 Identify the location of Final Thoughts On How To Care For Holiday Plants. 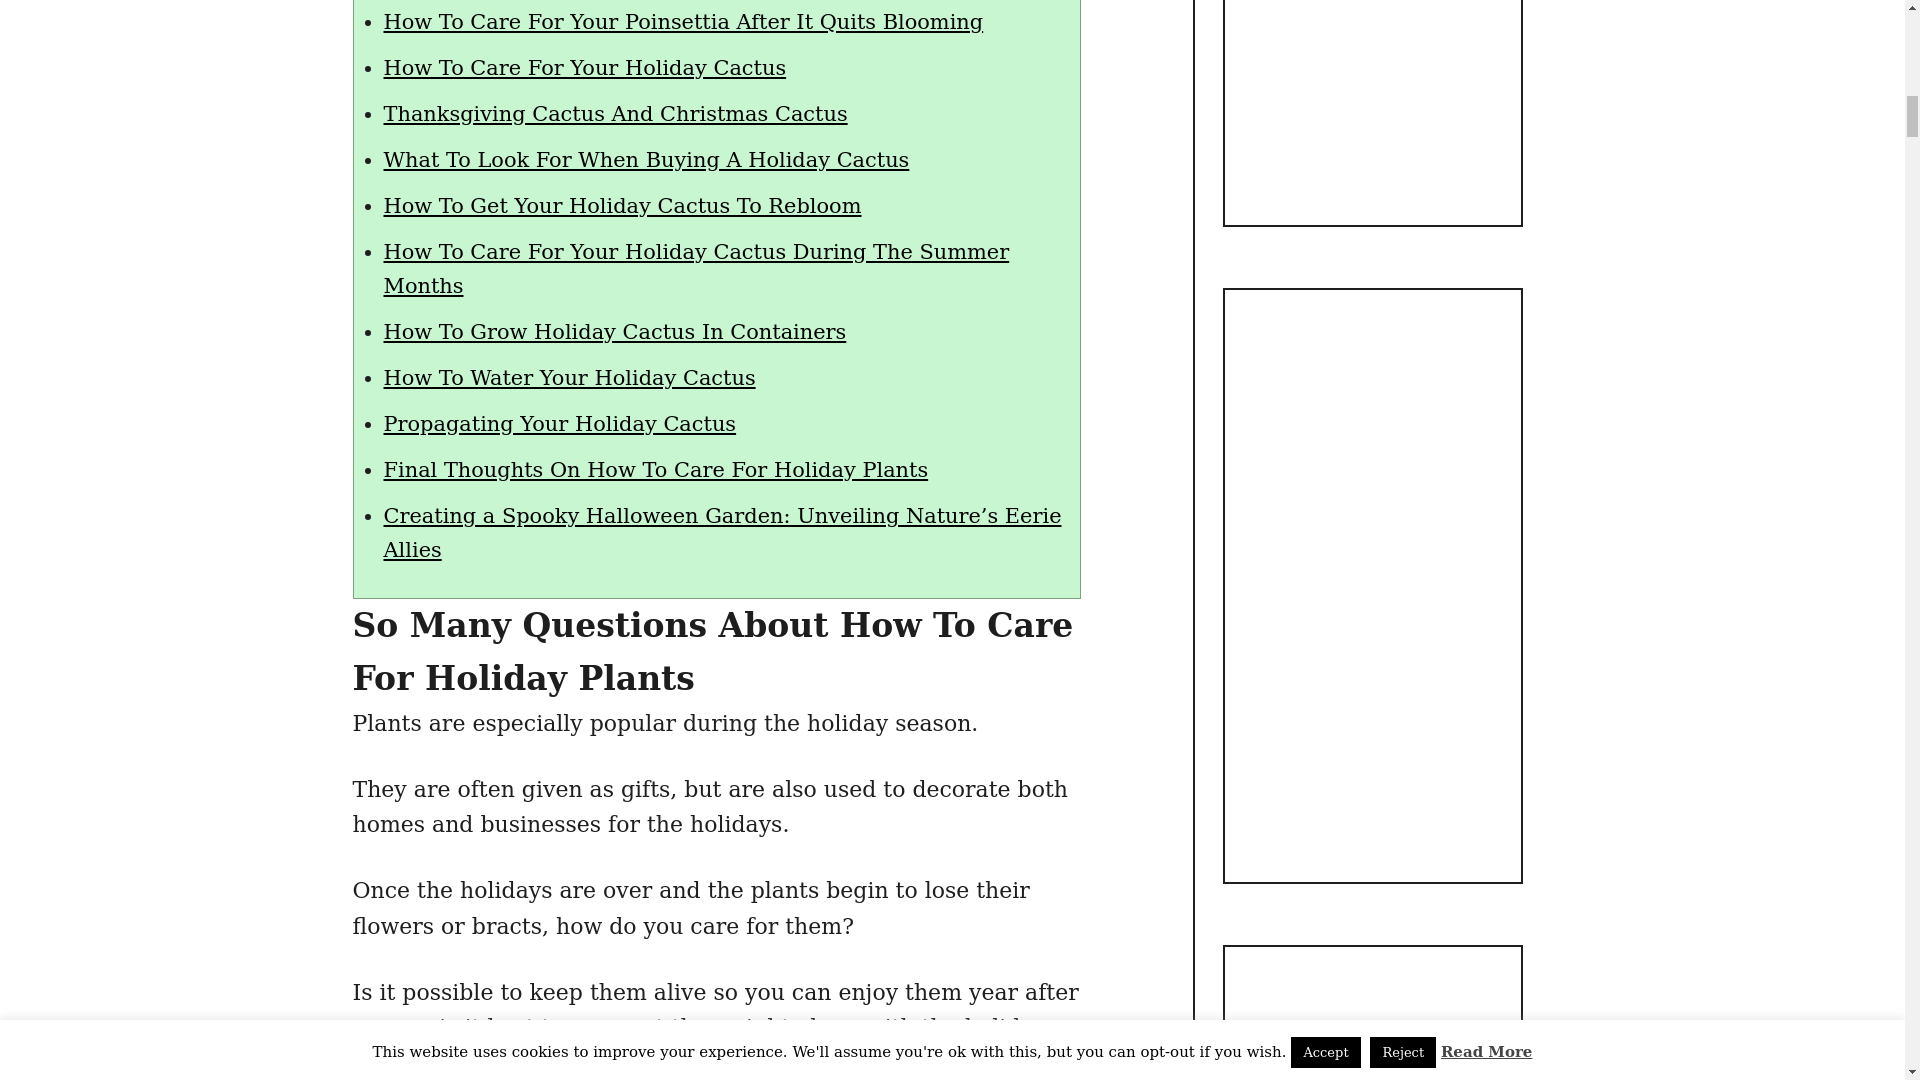
(656, 469).